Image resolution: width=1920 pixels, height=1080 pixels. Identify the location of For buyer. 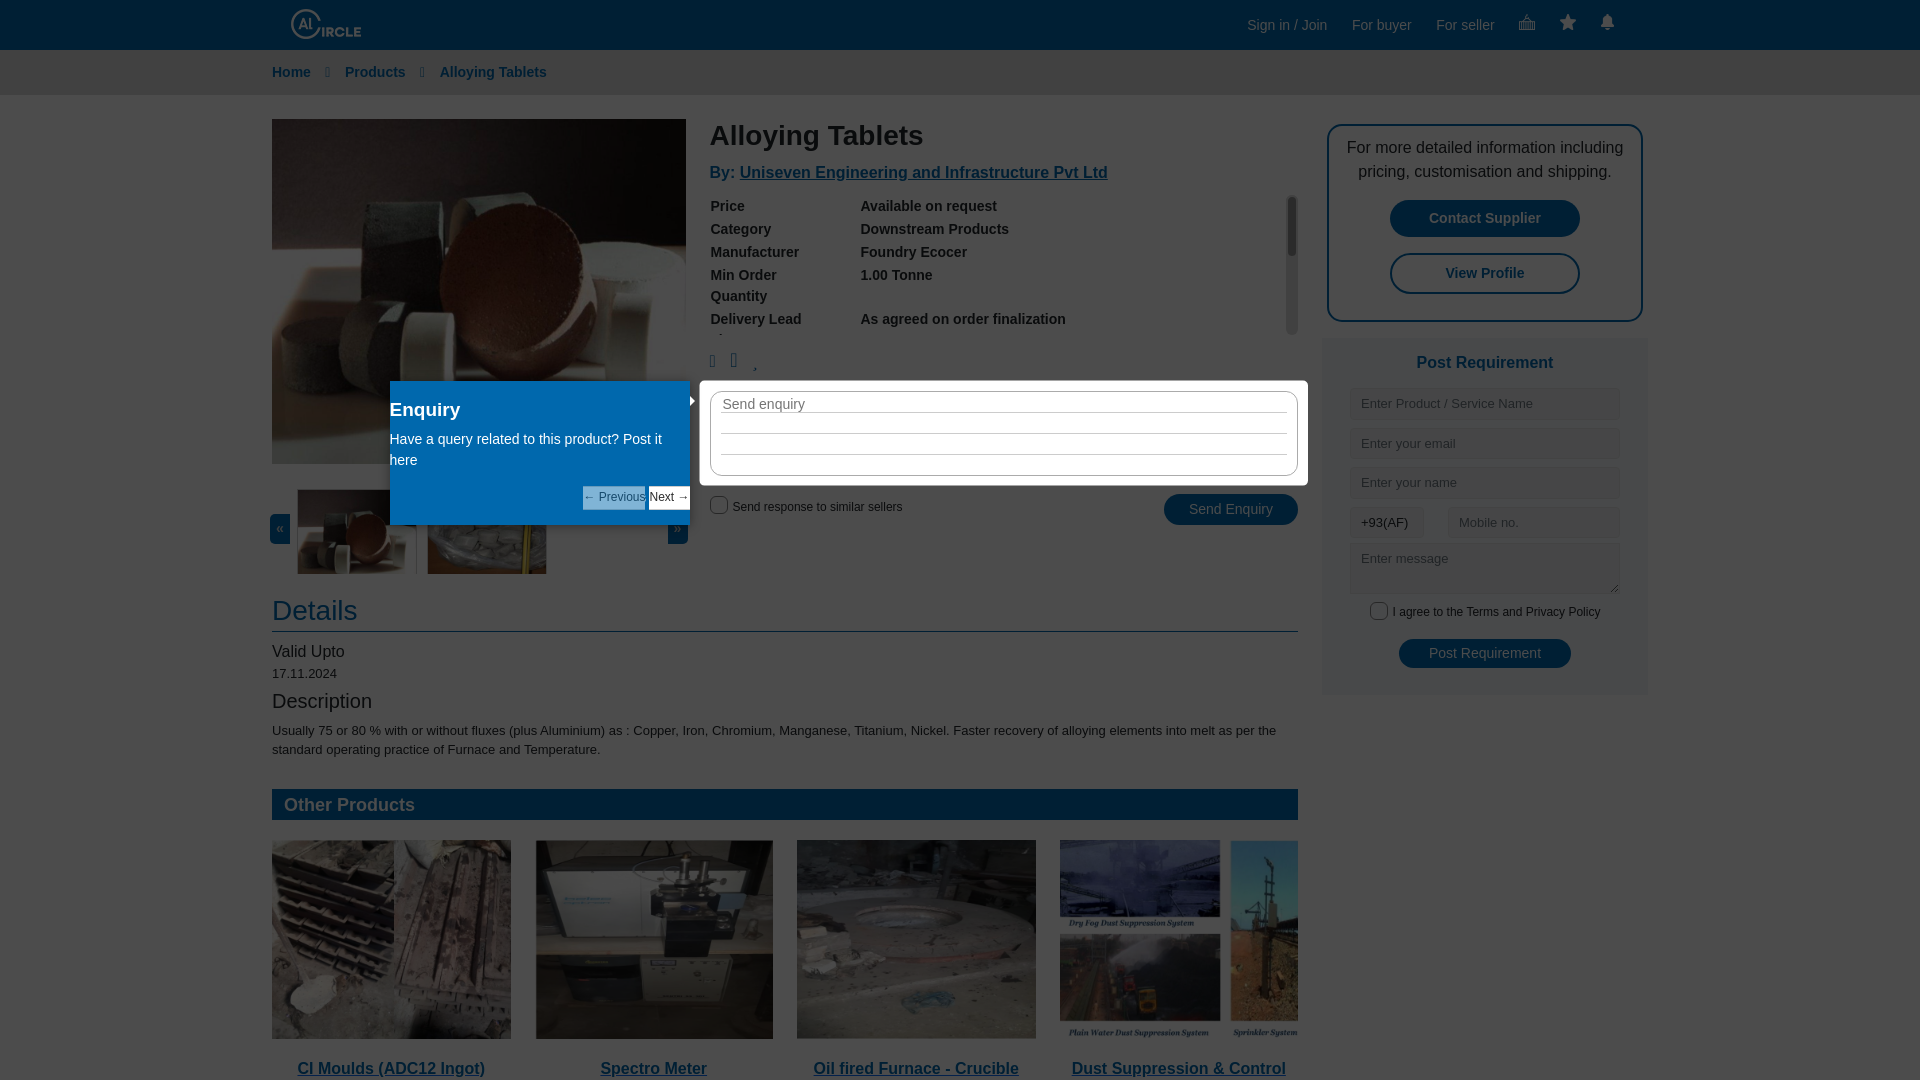
(1381, 25).